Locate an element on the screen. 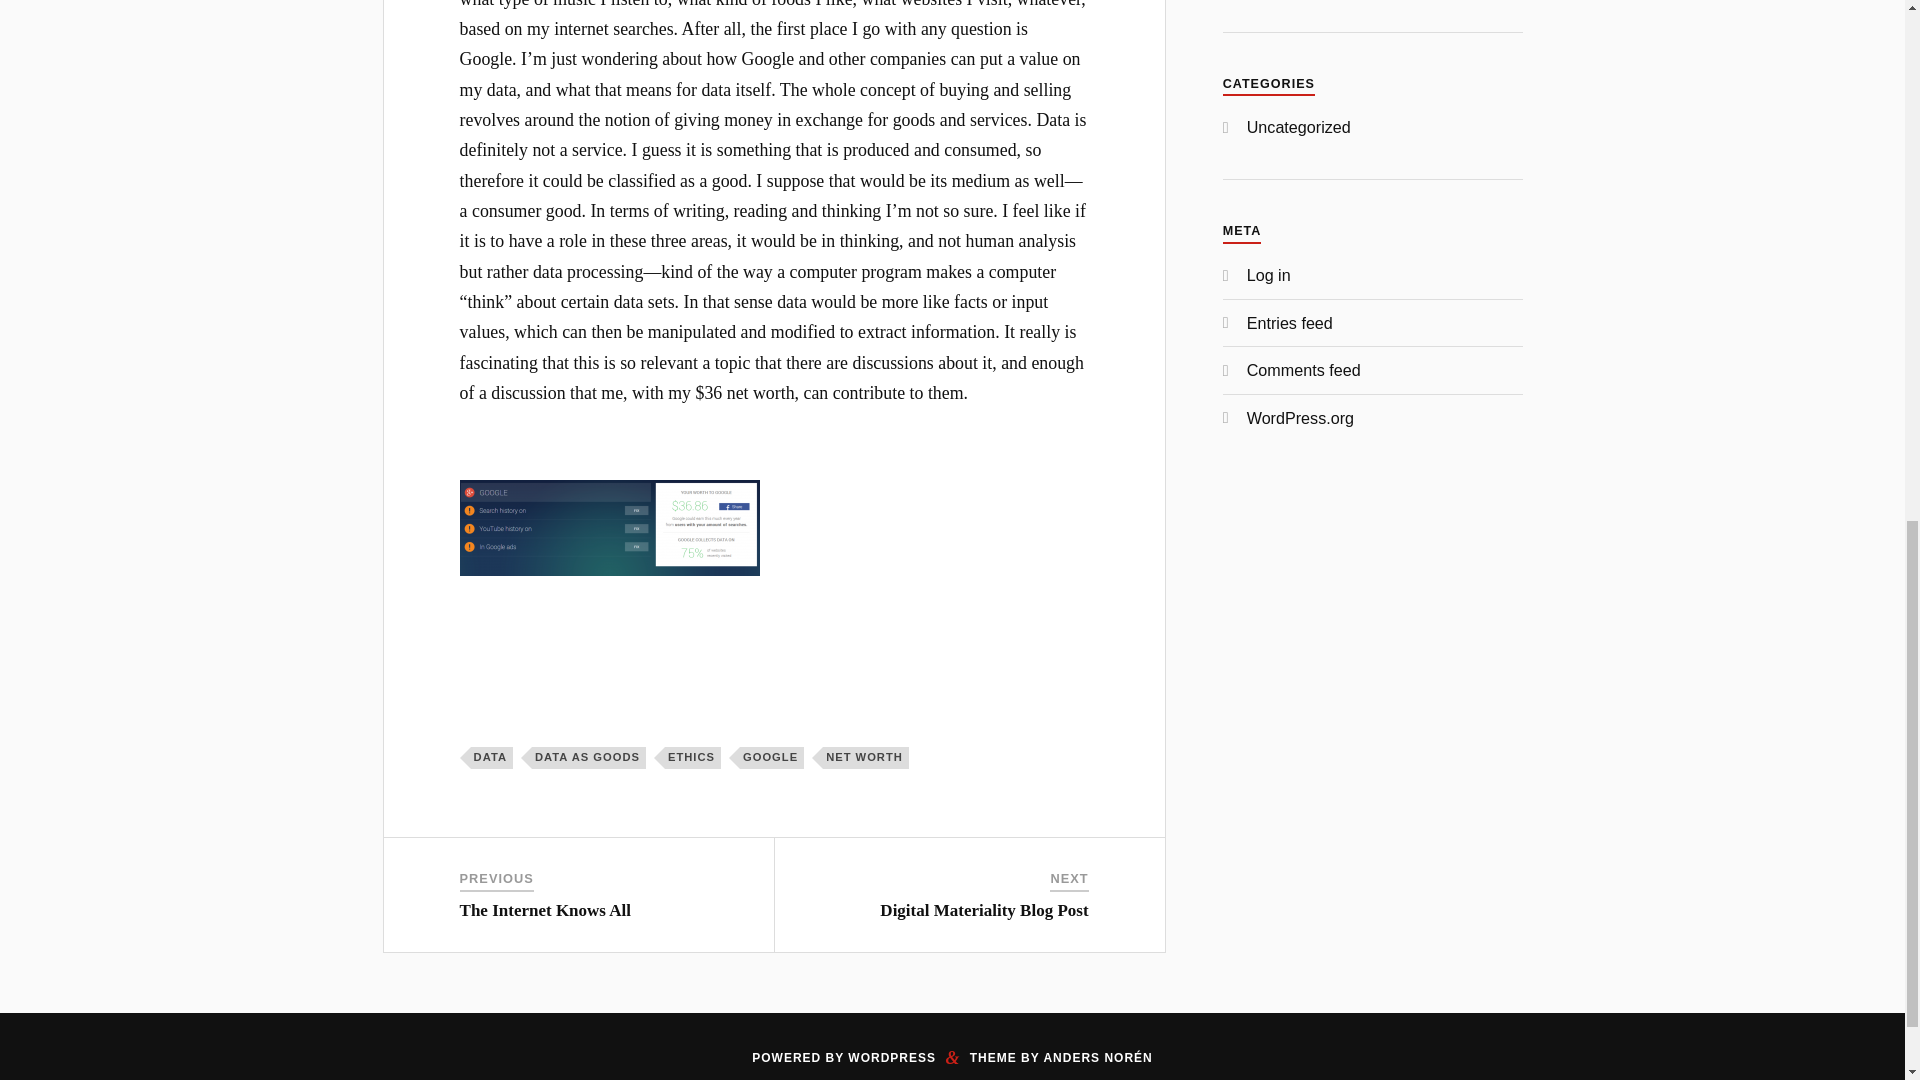 The width and height of the screenshot is (1920, 1080). Digital Materiality Blog Post is located at coordinates (984, 910).